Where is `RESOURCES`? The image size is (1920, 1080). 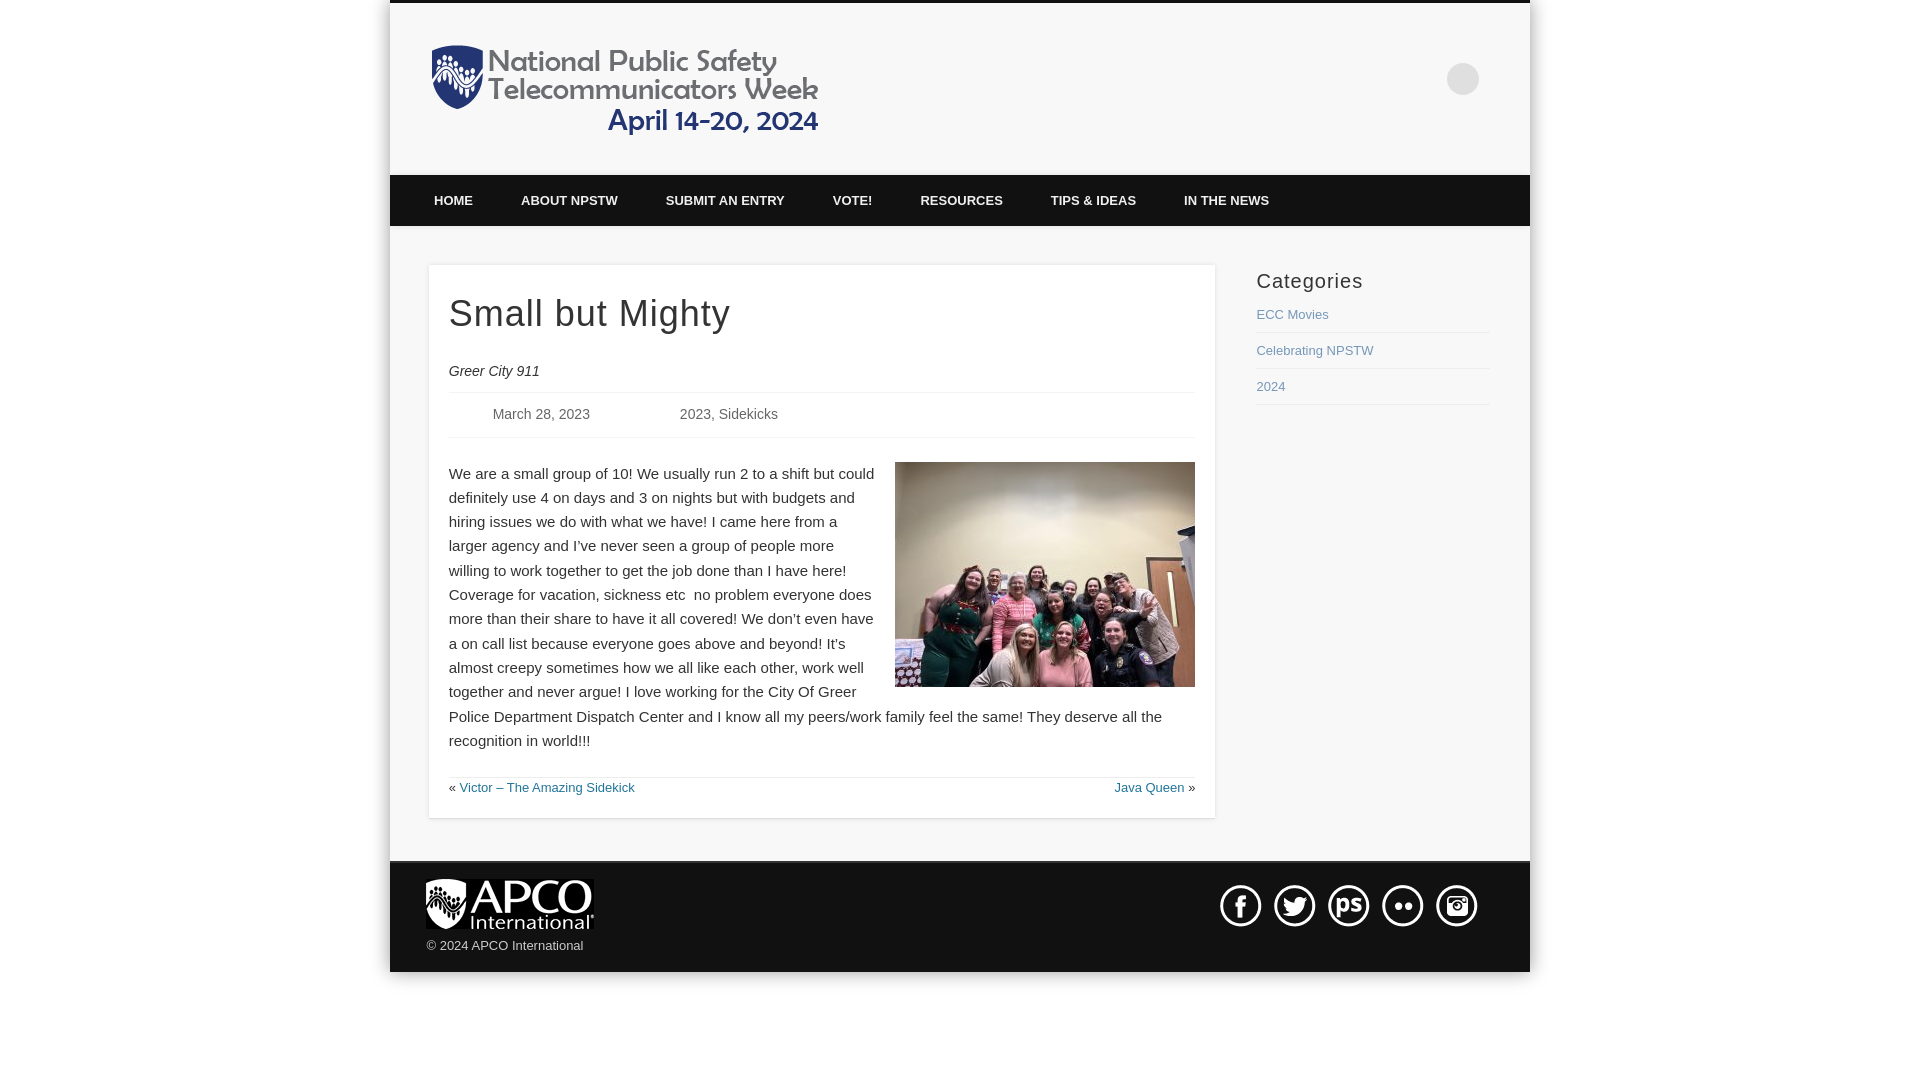
RESOURCES is located at coordinates (960, 200).